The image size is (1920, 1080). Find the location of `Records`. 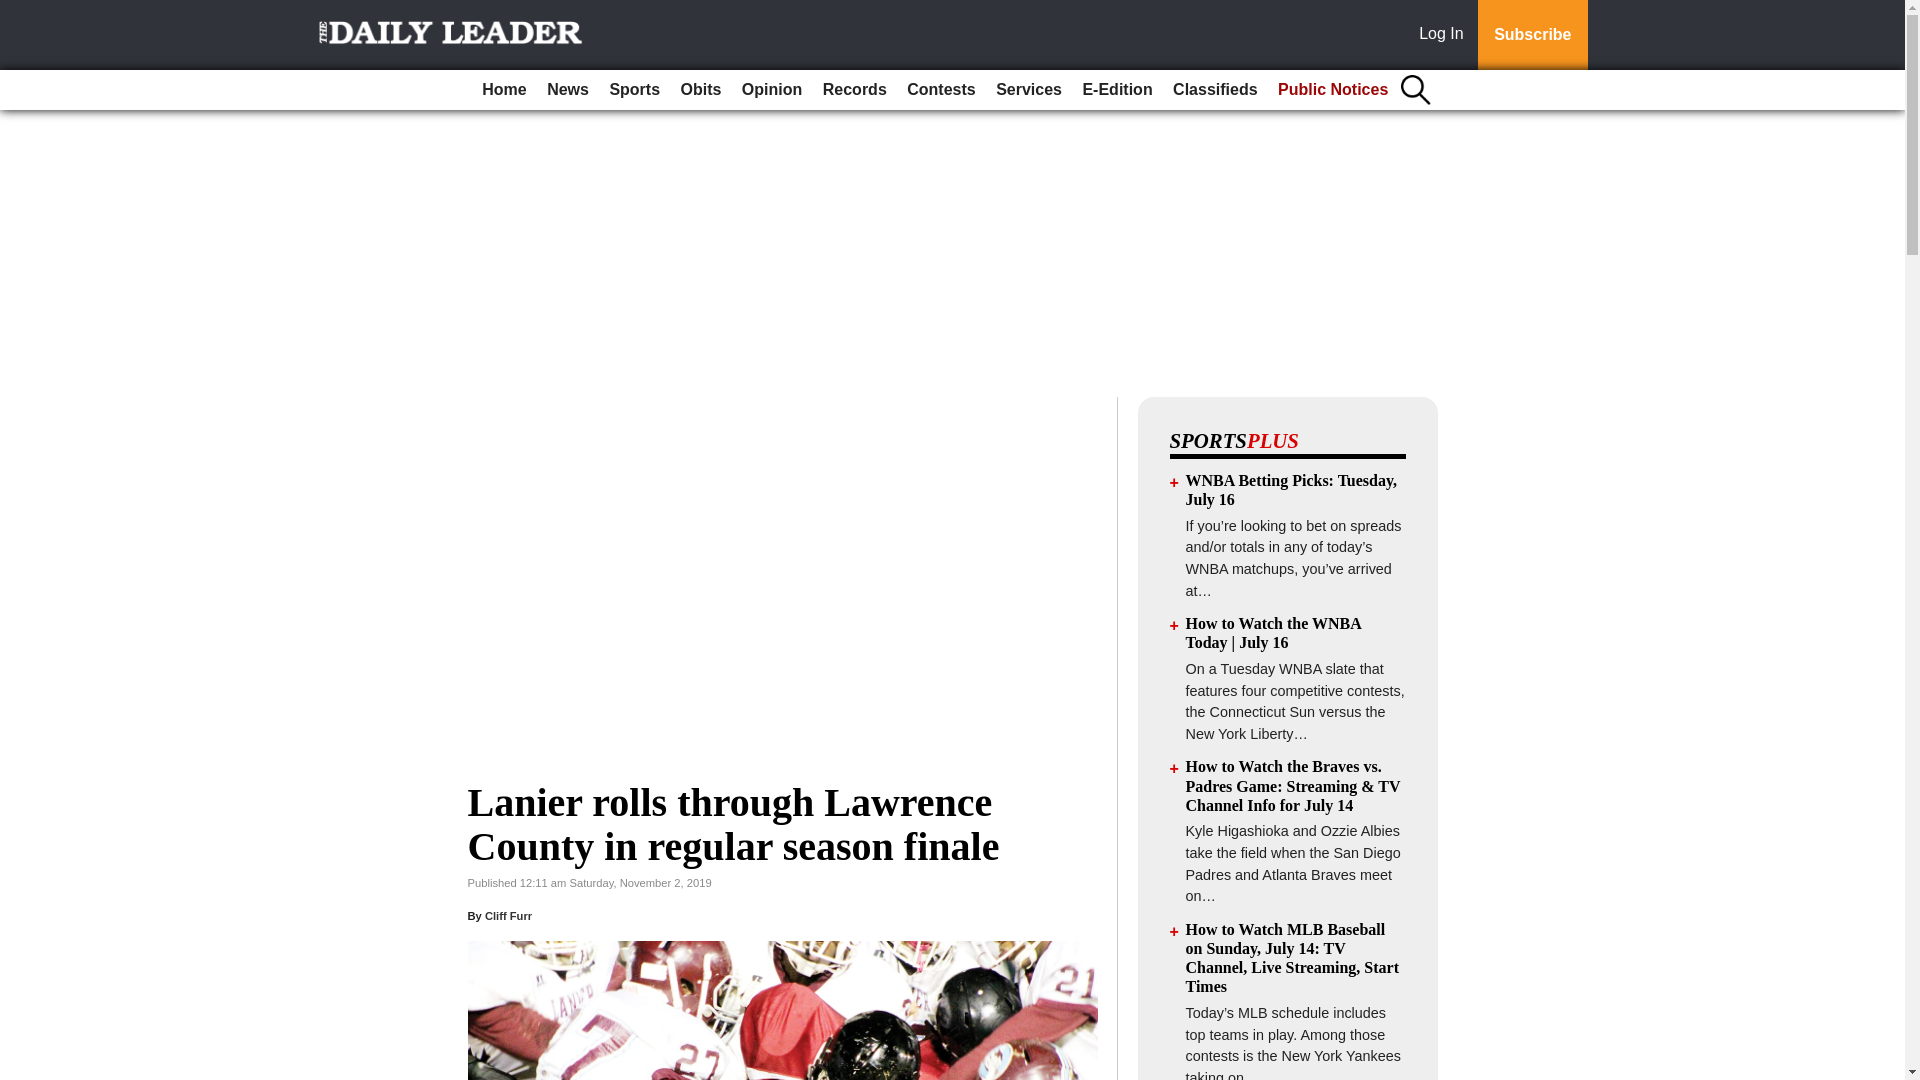

Records is located at coordinates (854, 90).